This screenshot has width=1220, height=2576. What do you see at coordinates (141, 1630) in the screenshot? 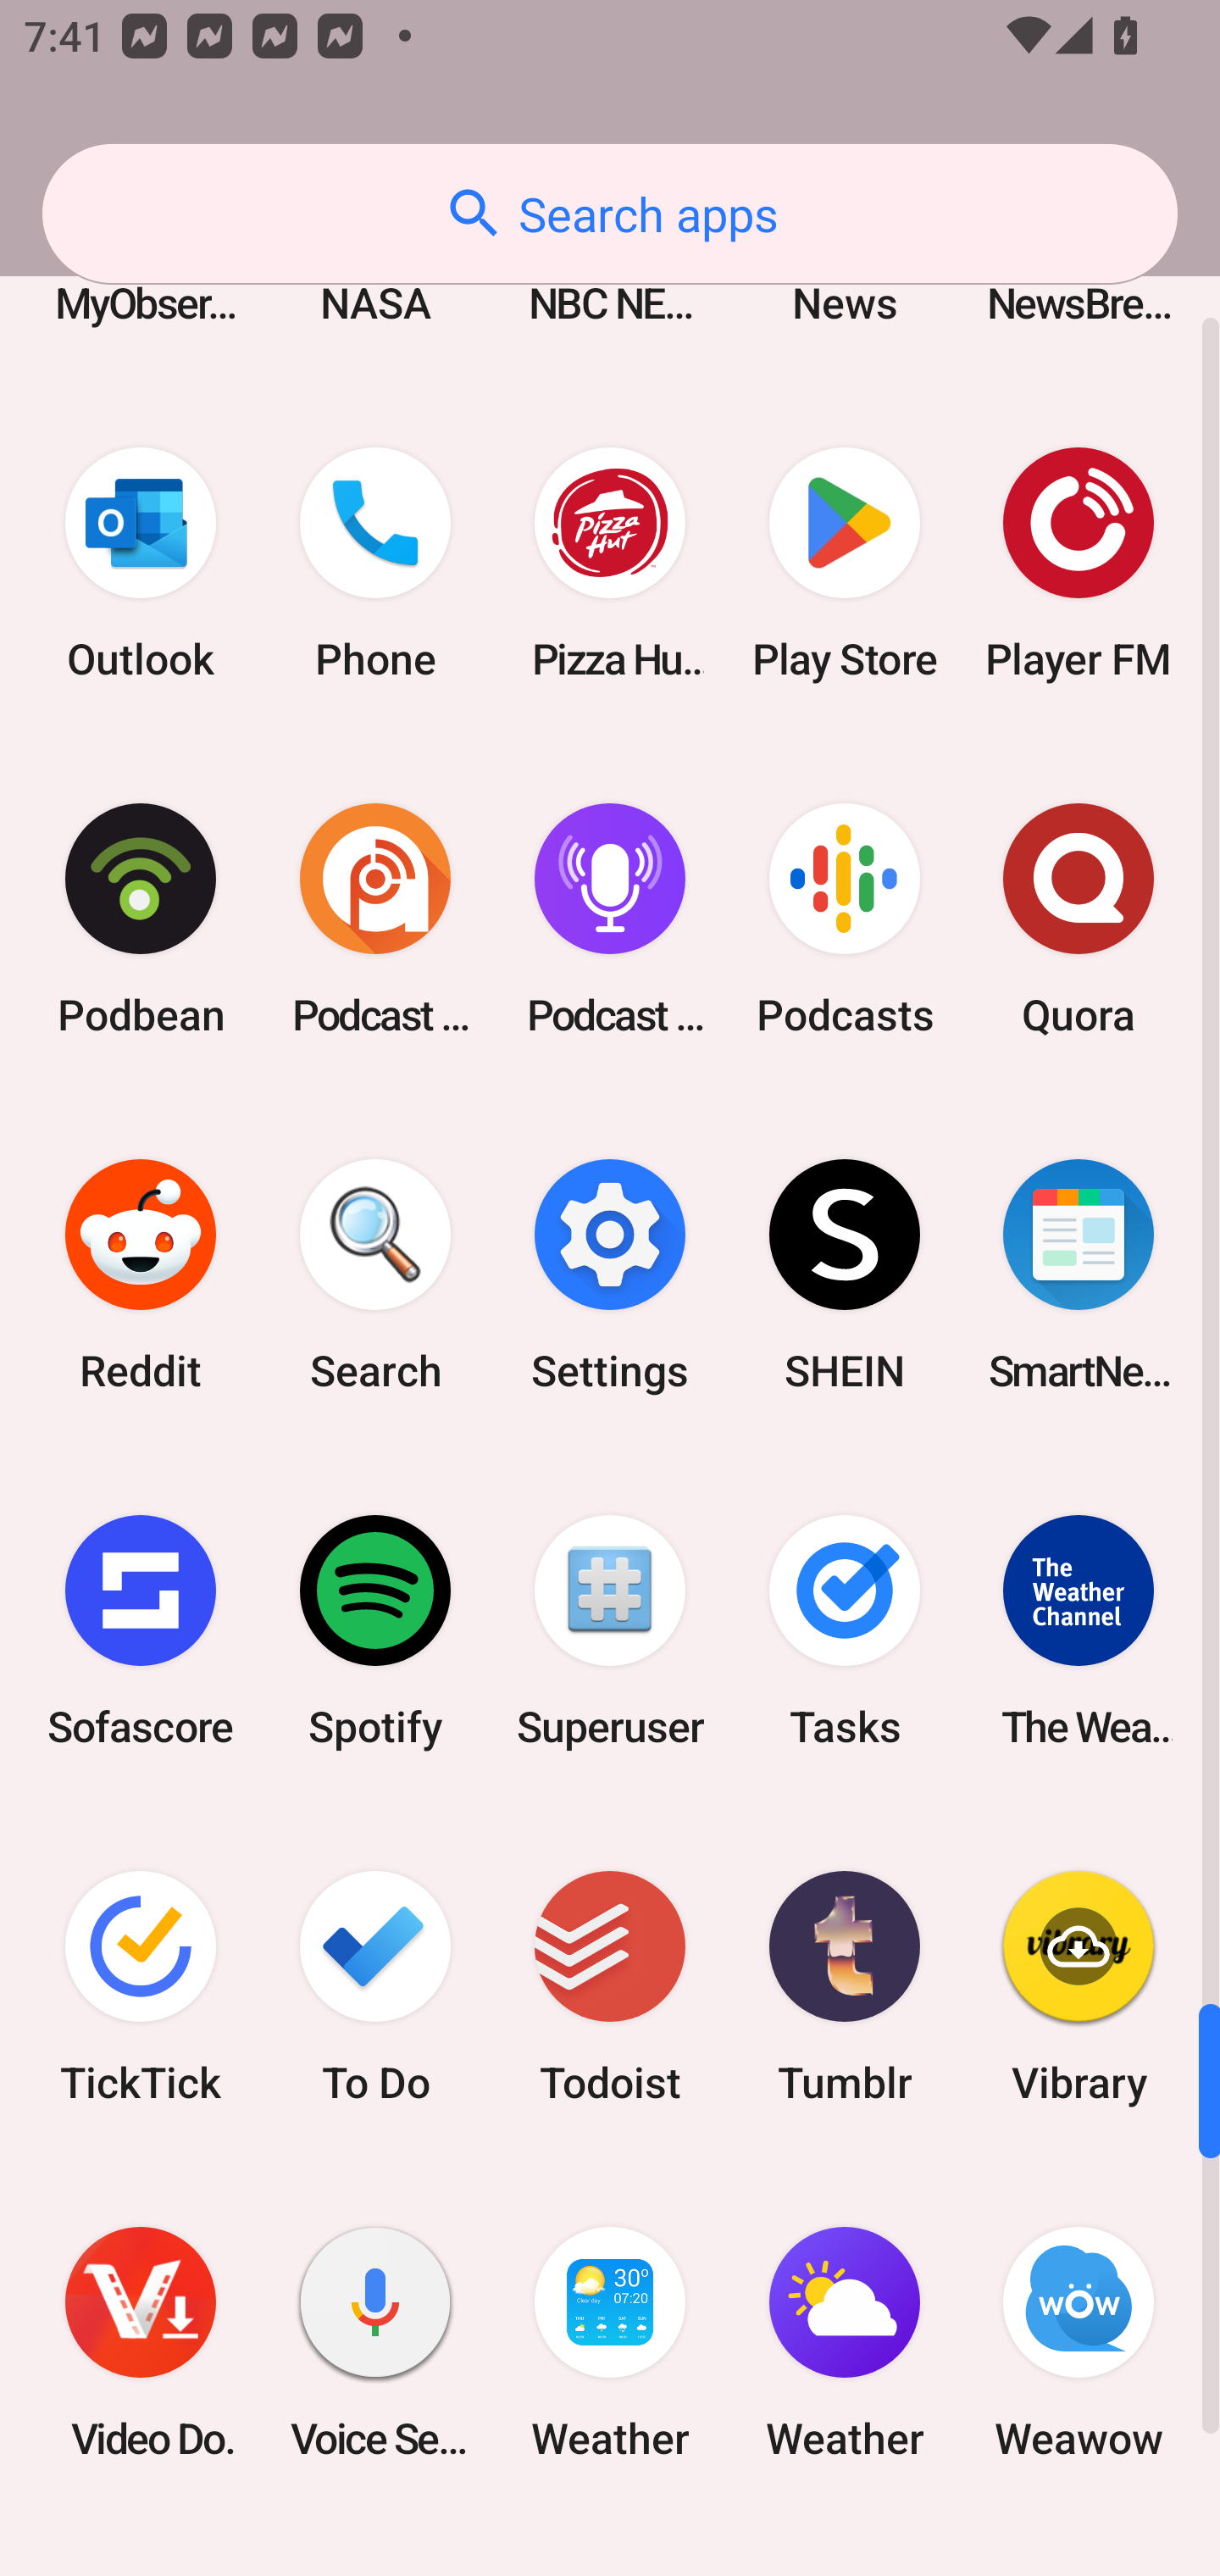
I see `Sofascore` at bounding box center [141, 1630].